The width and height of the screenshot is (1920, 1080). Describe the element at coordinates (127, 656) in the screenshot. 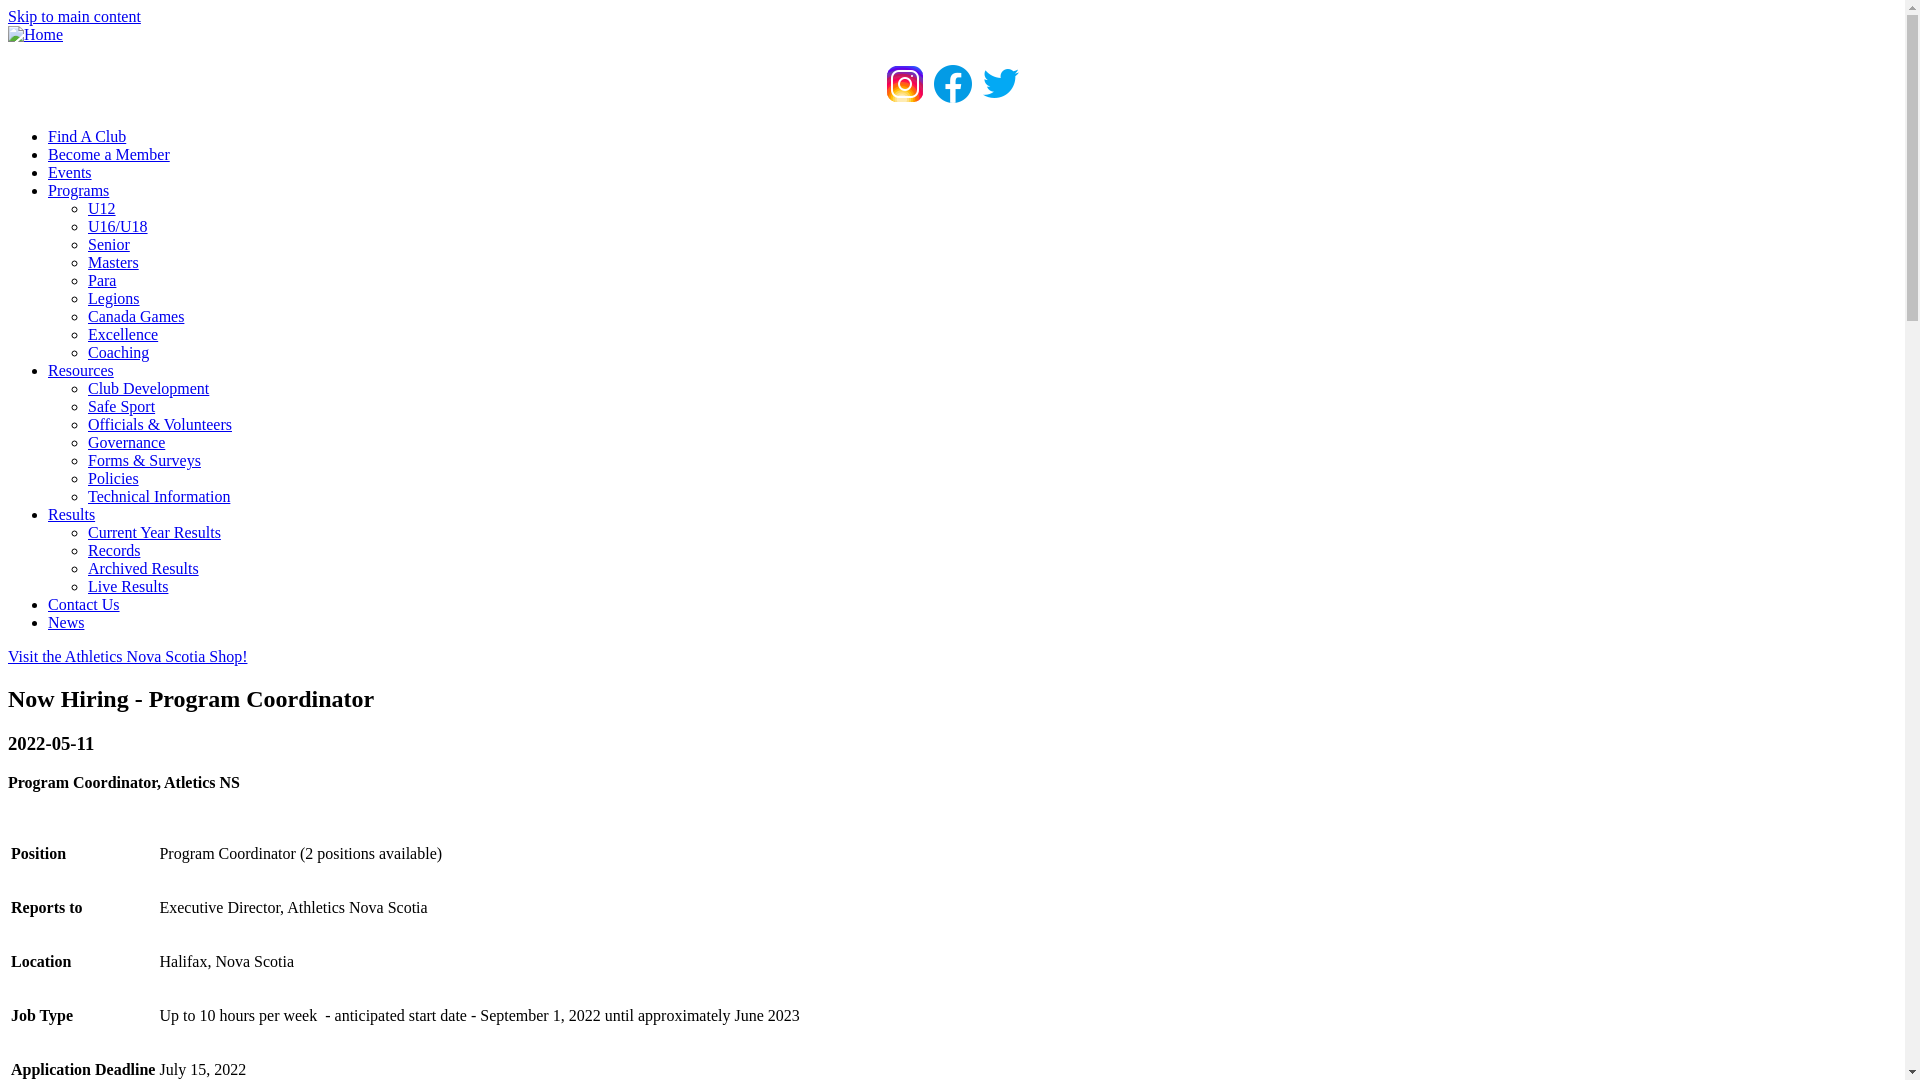

I see `Visit the Athletics Nova Scotia Shop!` at that location.